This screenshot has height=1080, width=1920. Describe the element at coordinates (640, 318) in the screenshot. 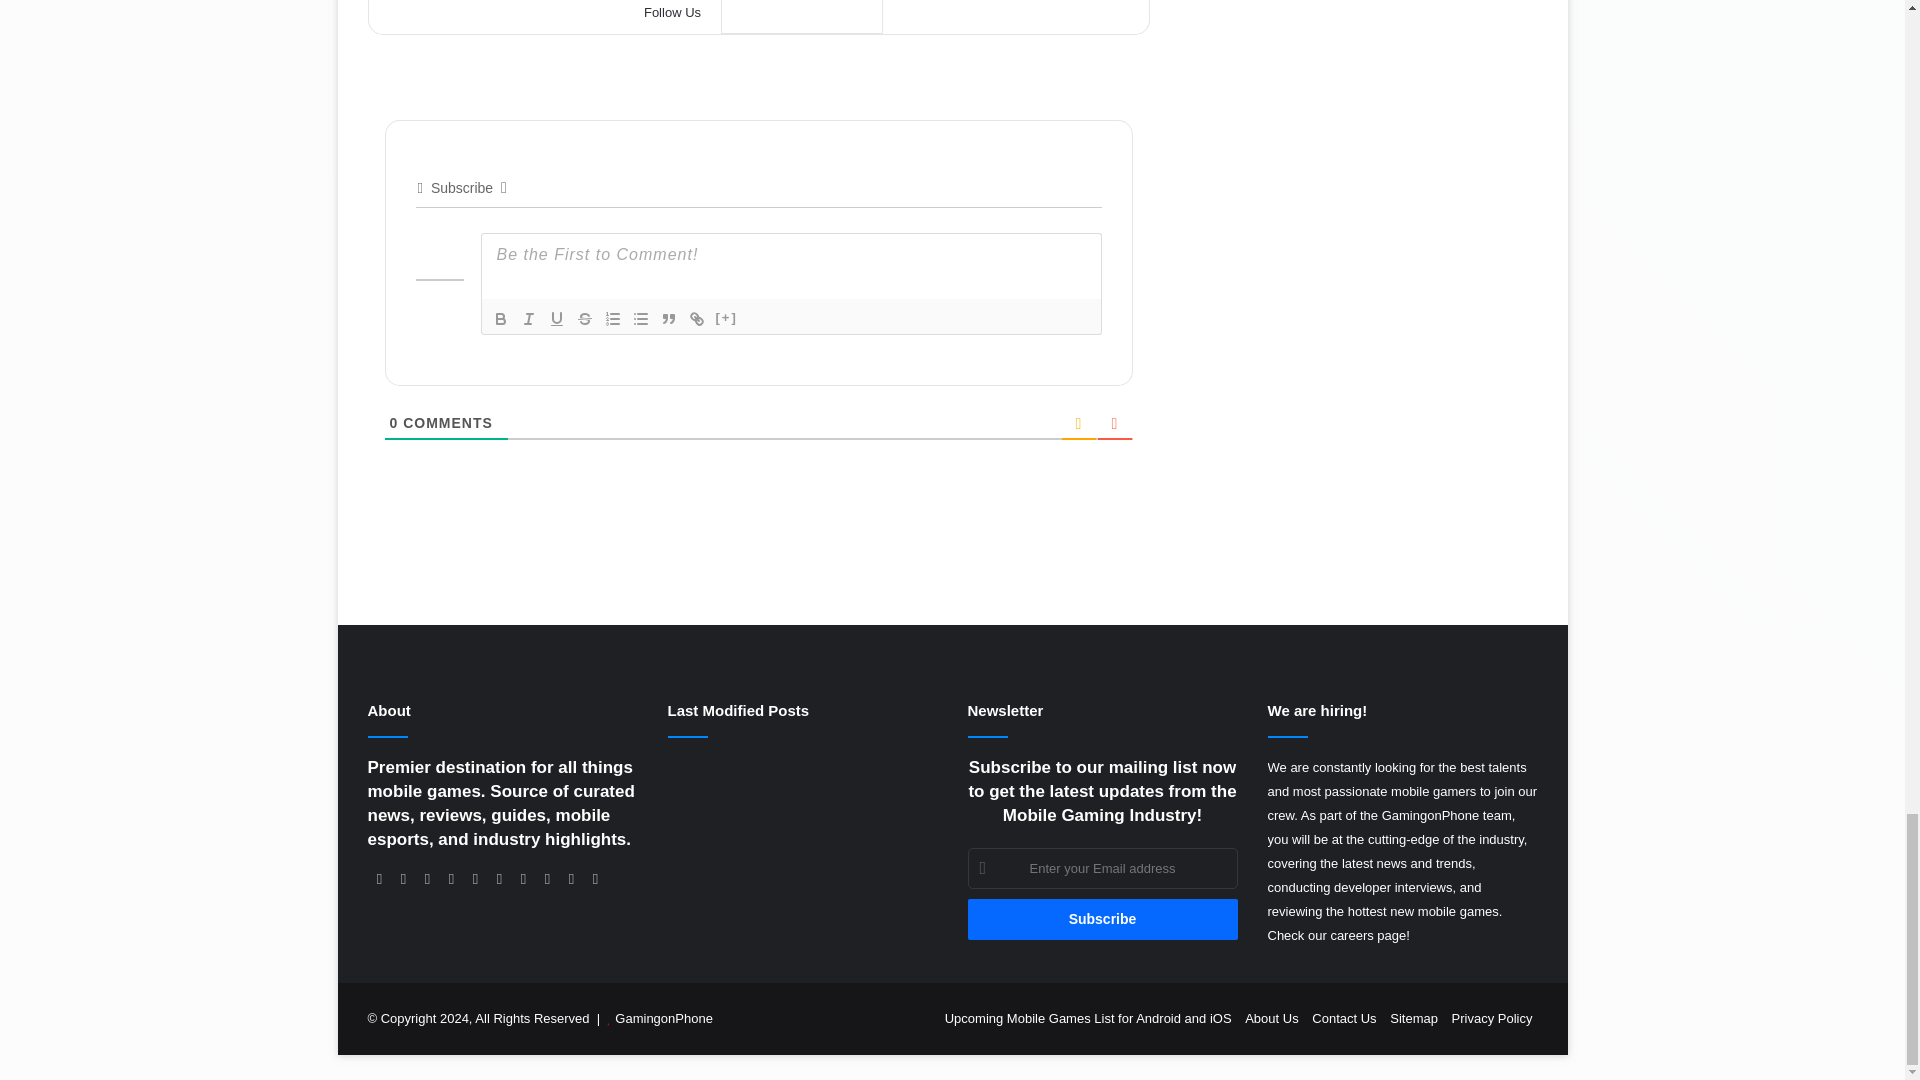

I see `Unordered List` at that location.